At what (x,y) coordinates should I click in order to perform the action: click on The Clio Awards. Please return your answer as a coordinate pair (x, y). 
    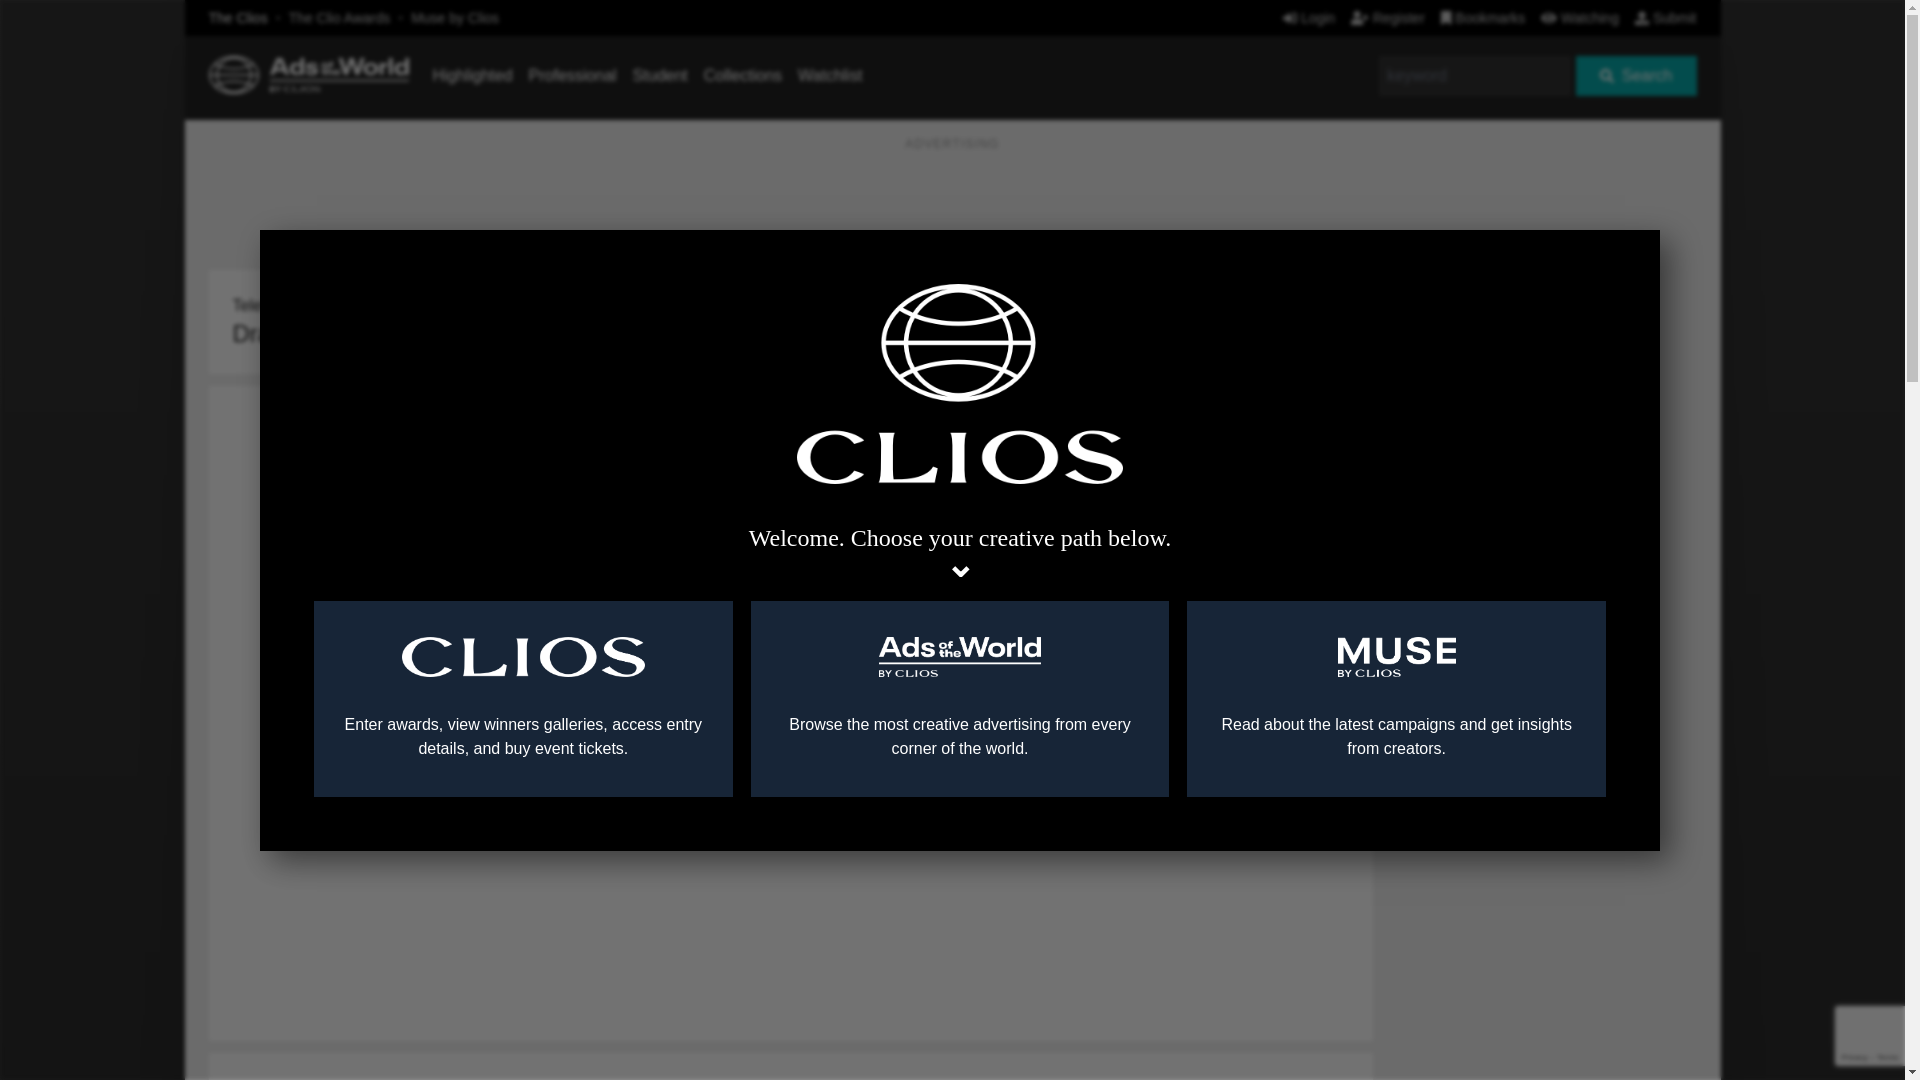
    Looking at the image, I should click on (340, 17).